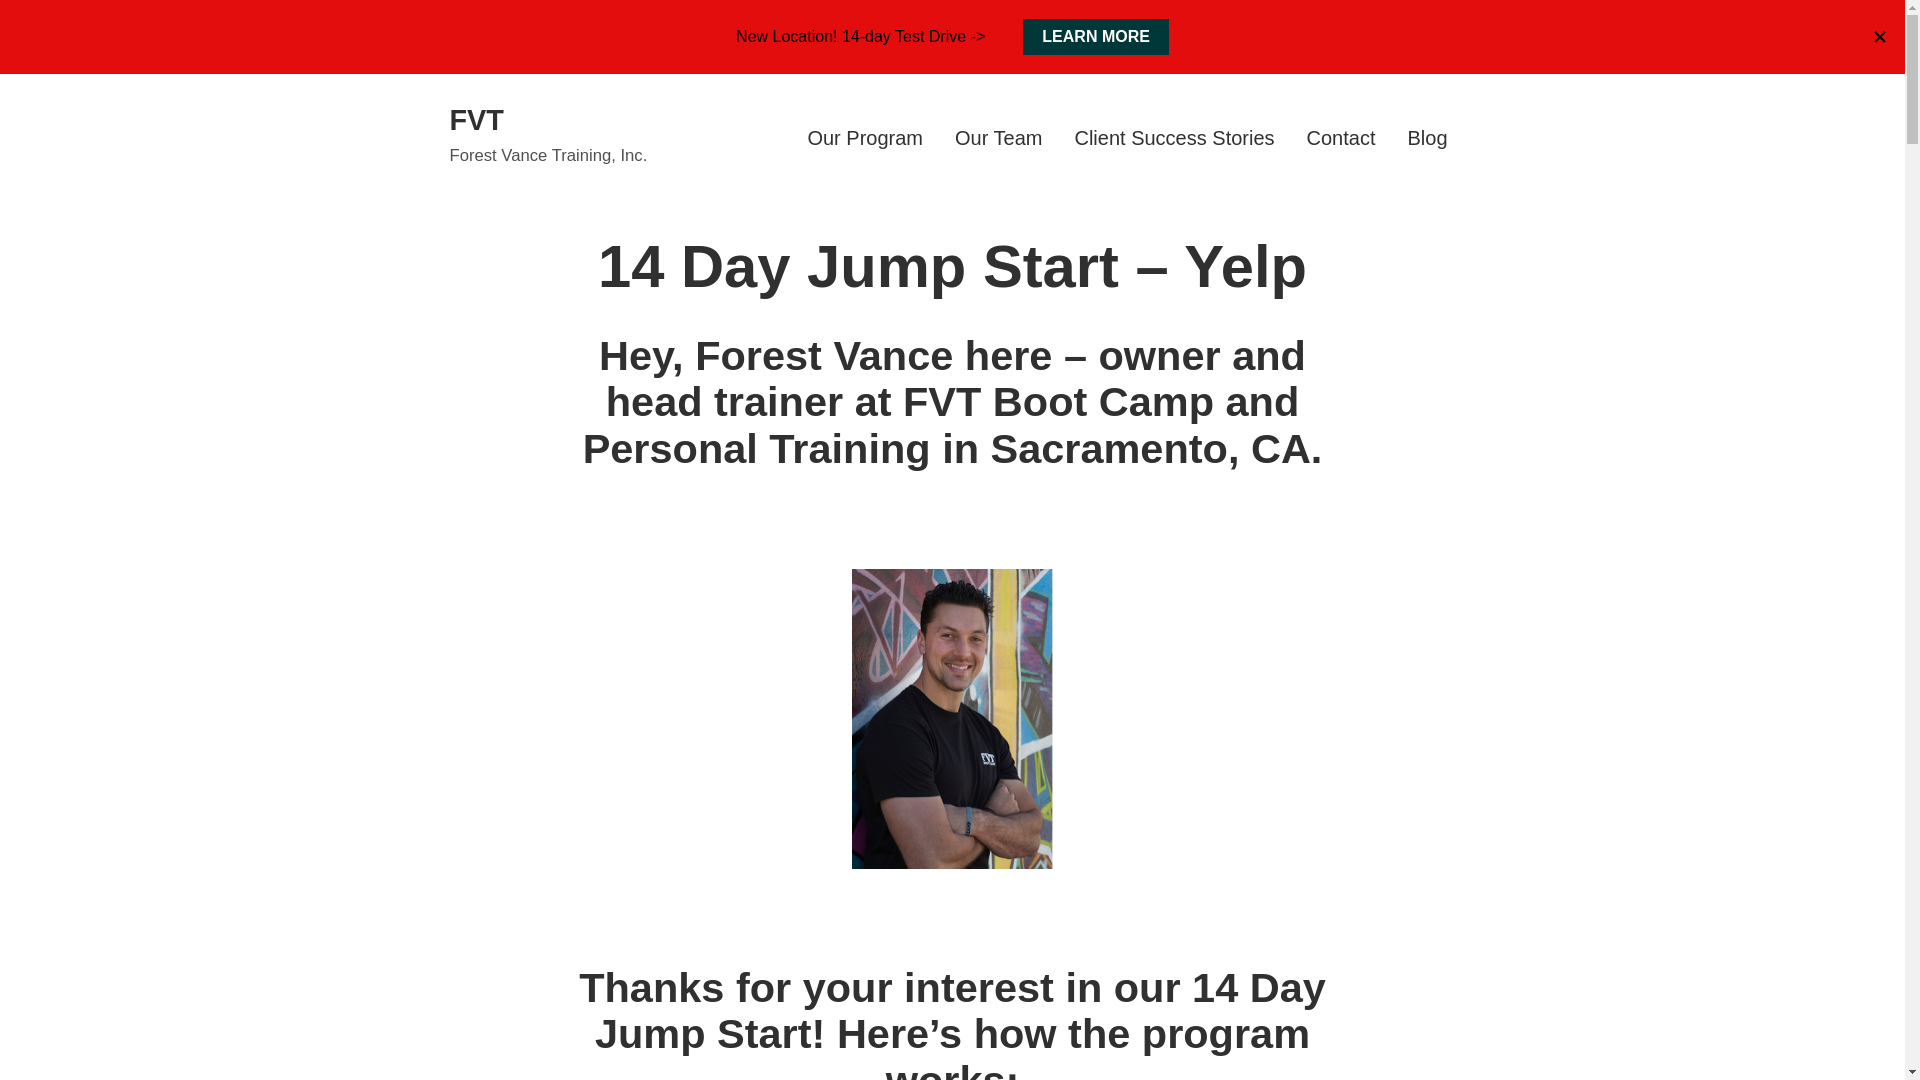  What do you see at coordinates (1342, 136) in the screenshot?
I see `Contact` at bounding box center [1342, 136].